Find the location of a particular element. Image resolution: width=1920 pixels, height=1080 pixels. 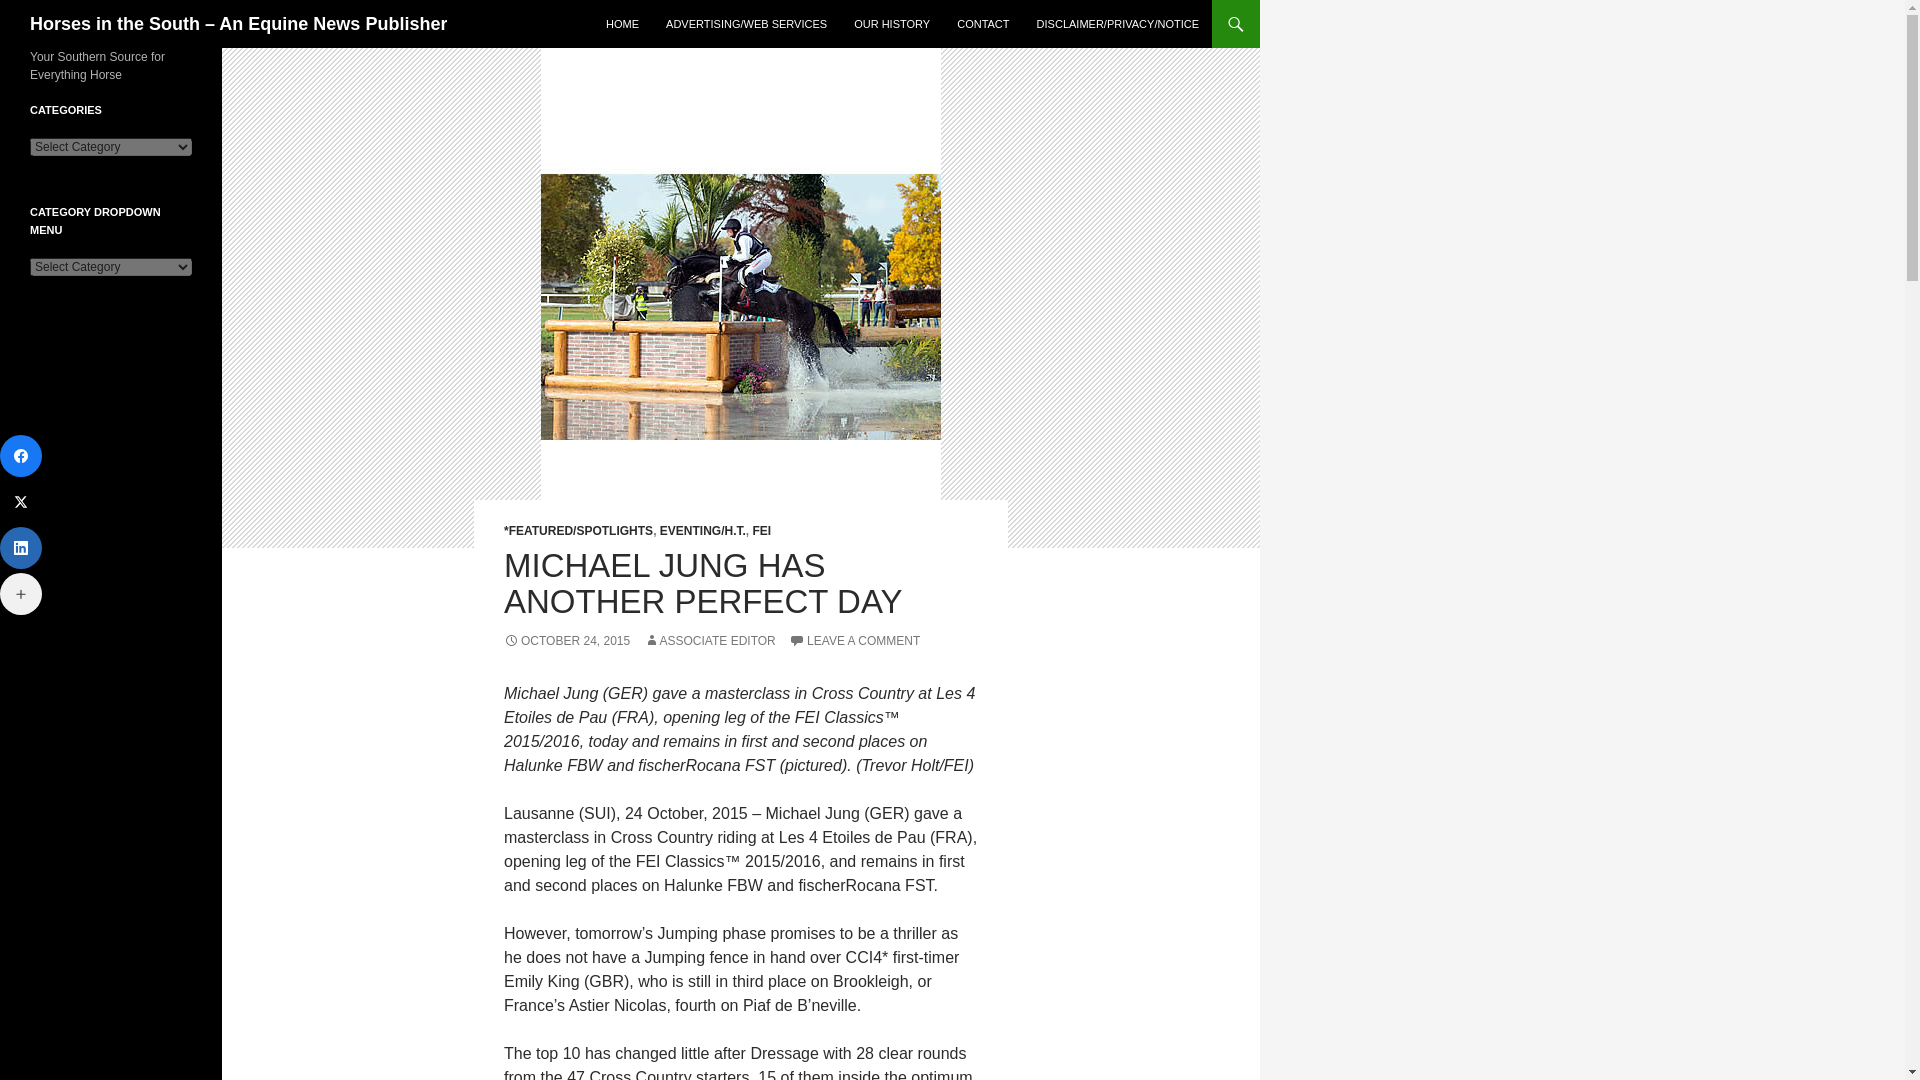

OUR HISTORY is located at coordinates (892, 24).